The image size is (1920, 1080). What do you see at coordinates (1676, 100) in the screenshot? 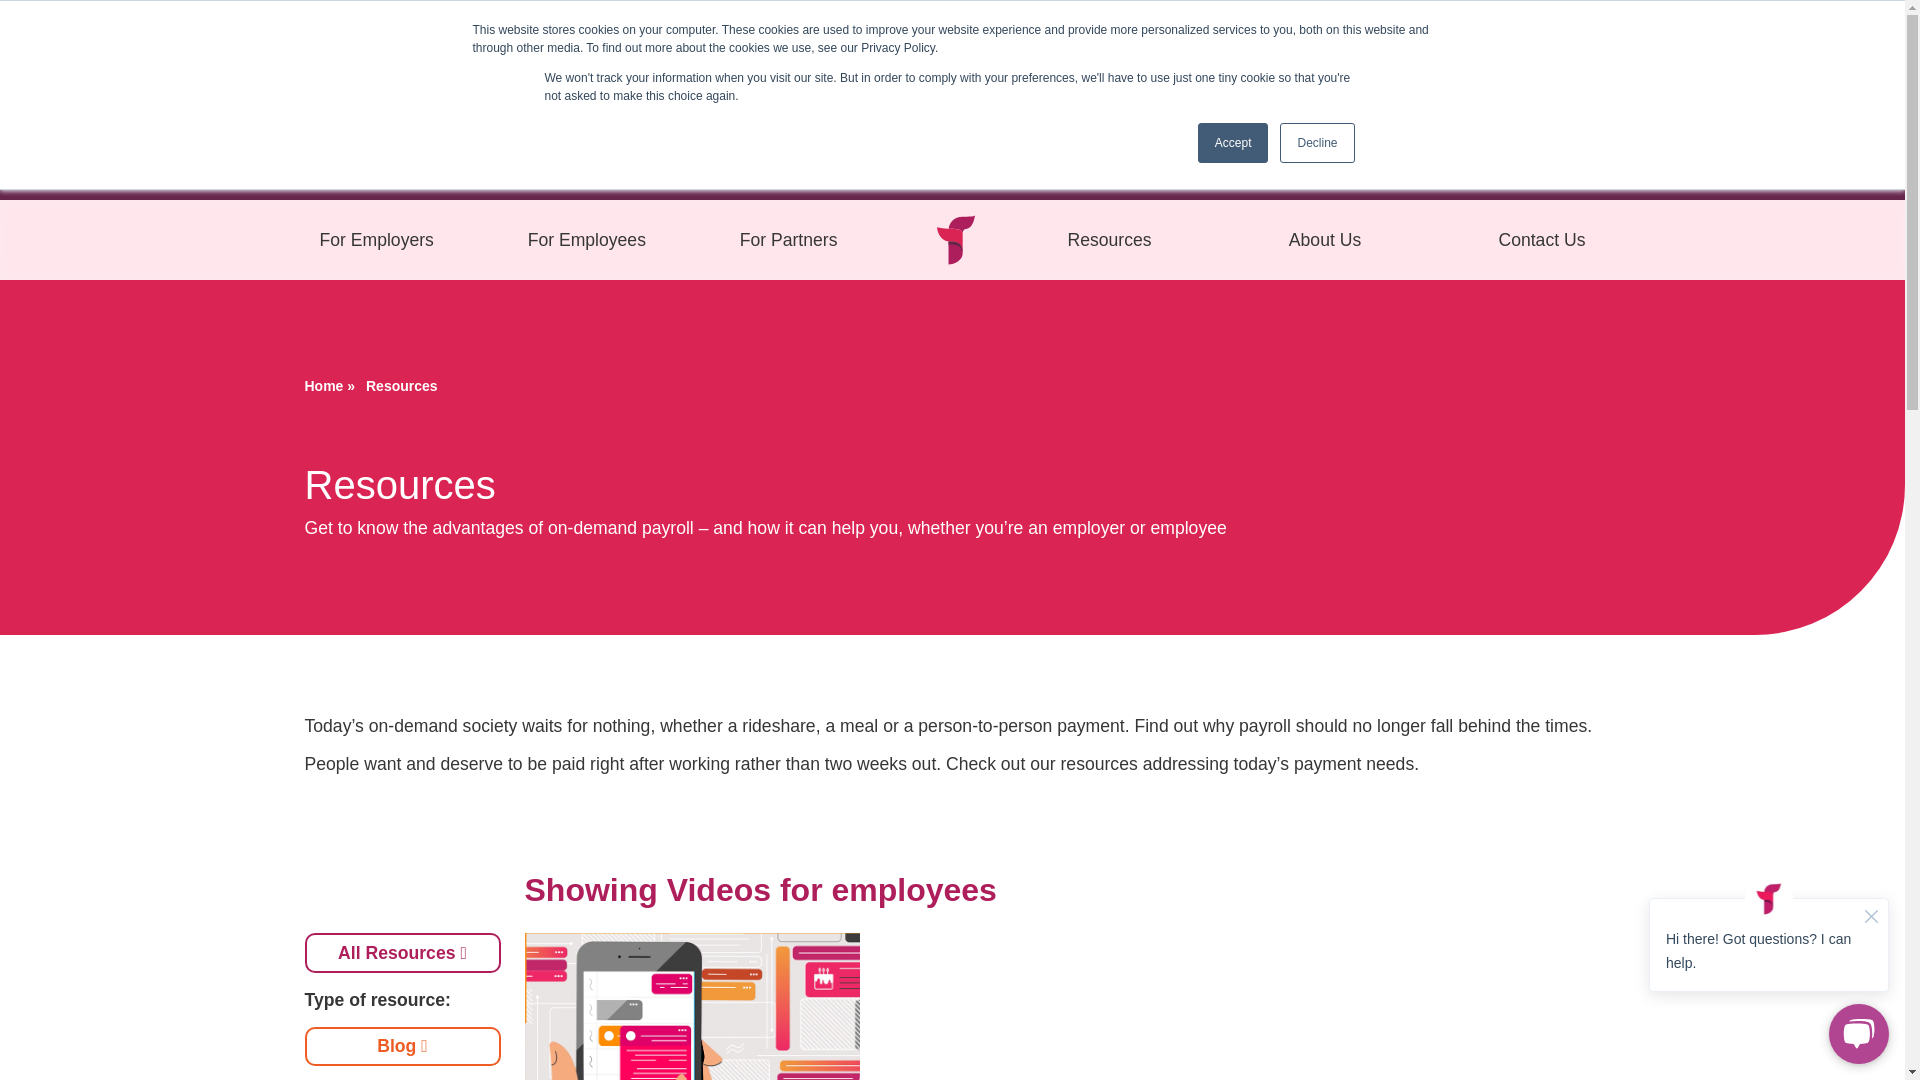
I see `See Rules and More Info` at bounding box center [1676, 100].